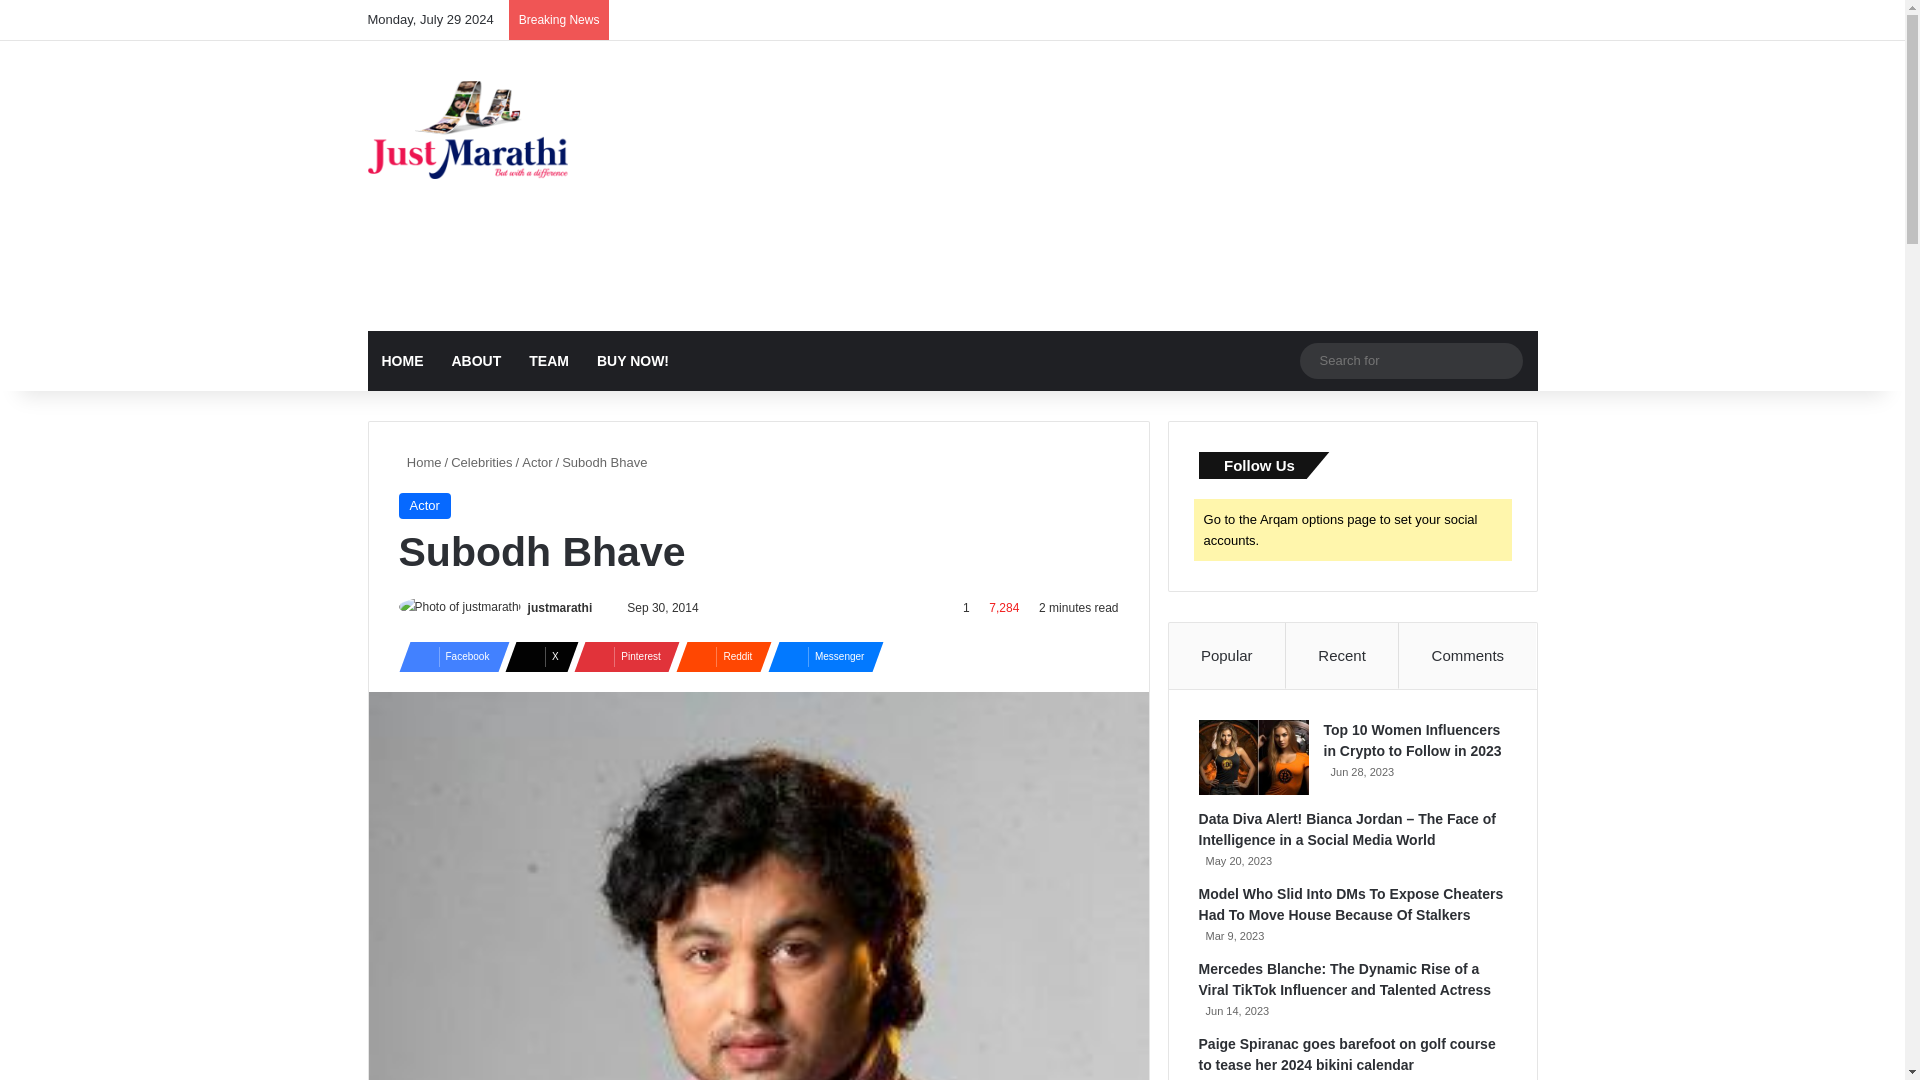  What do you see at coordinates (419, 462) in the screenshot?
I see `Home` at bounding box center [419, 462].